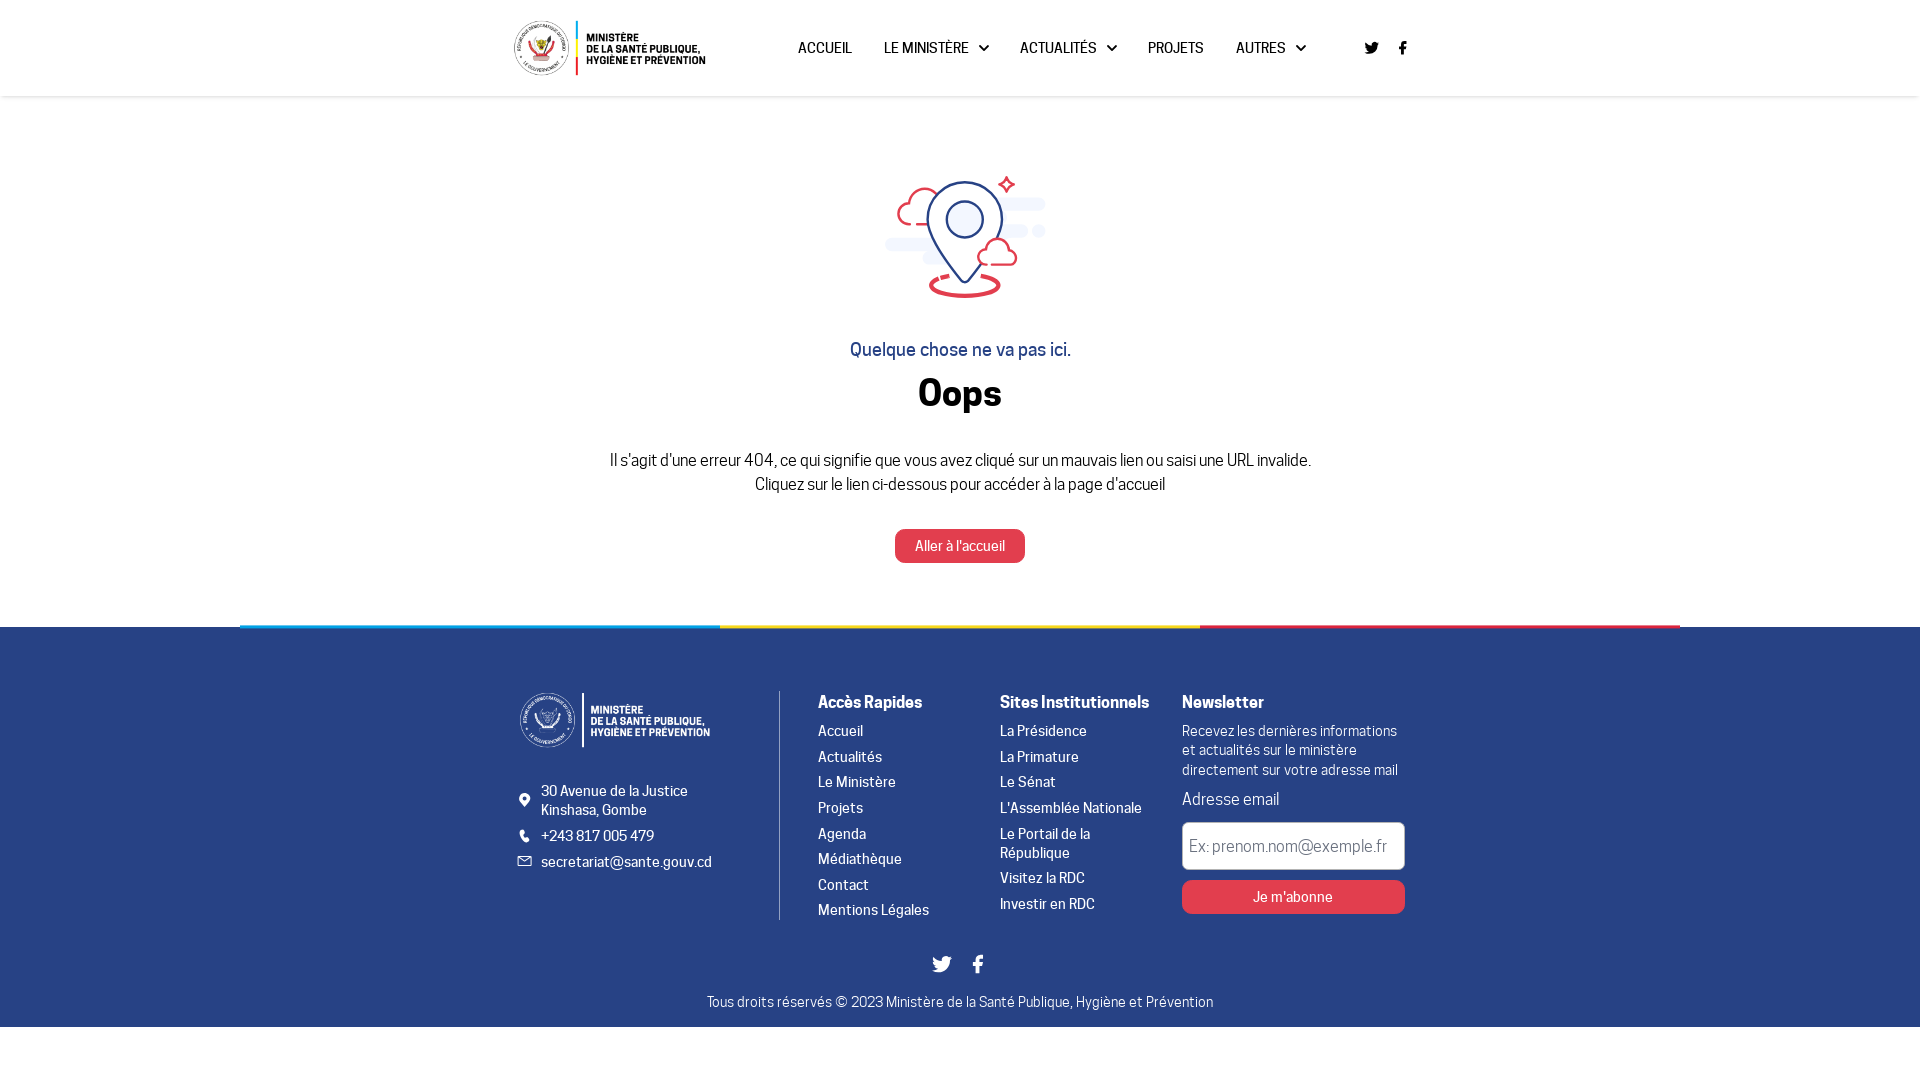  I want to click on +243 817 005 479, so click(746, 1044).